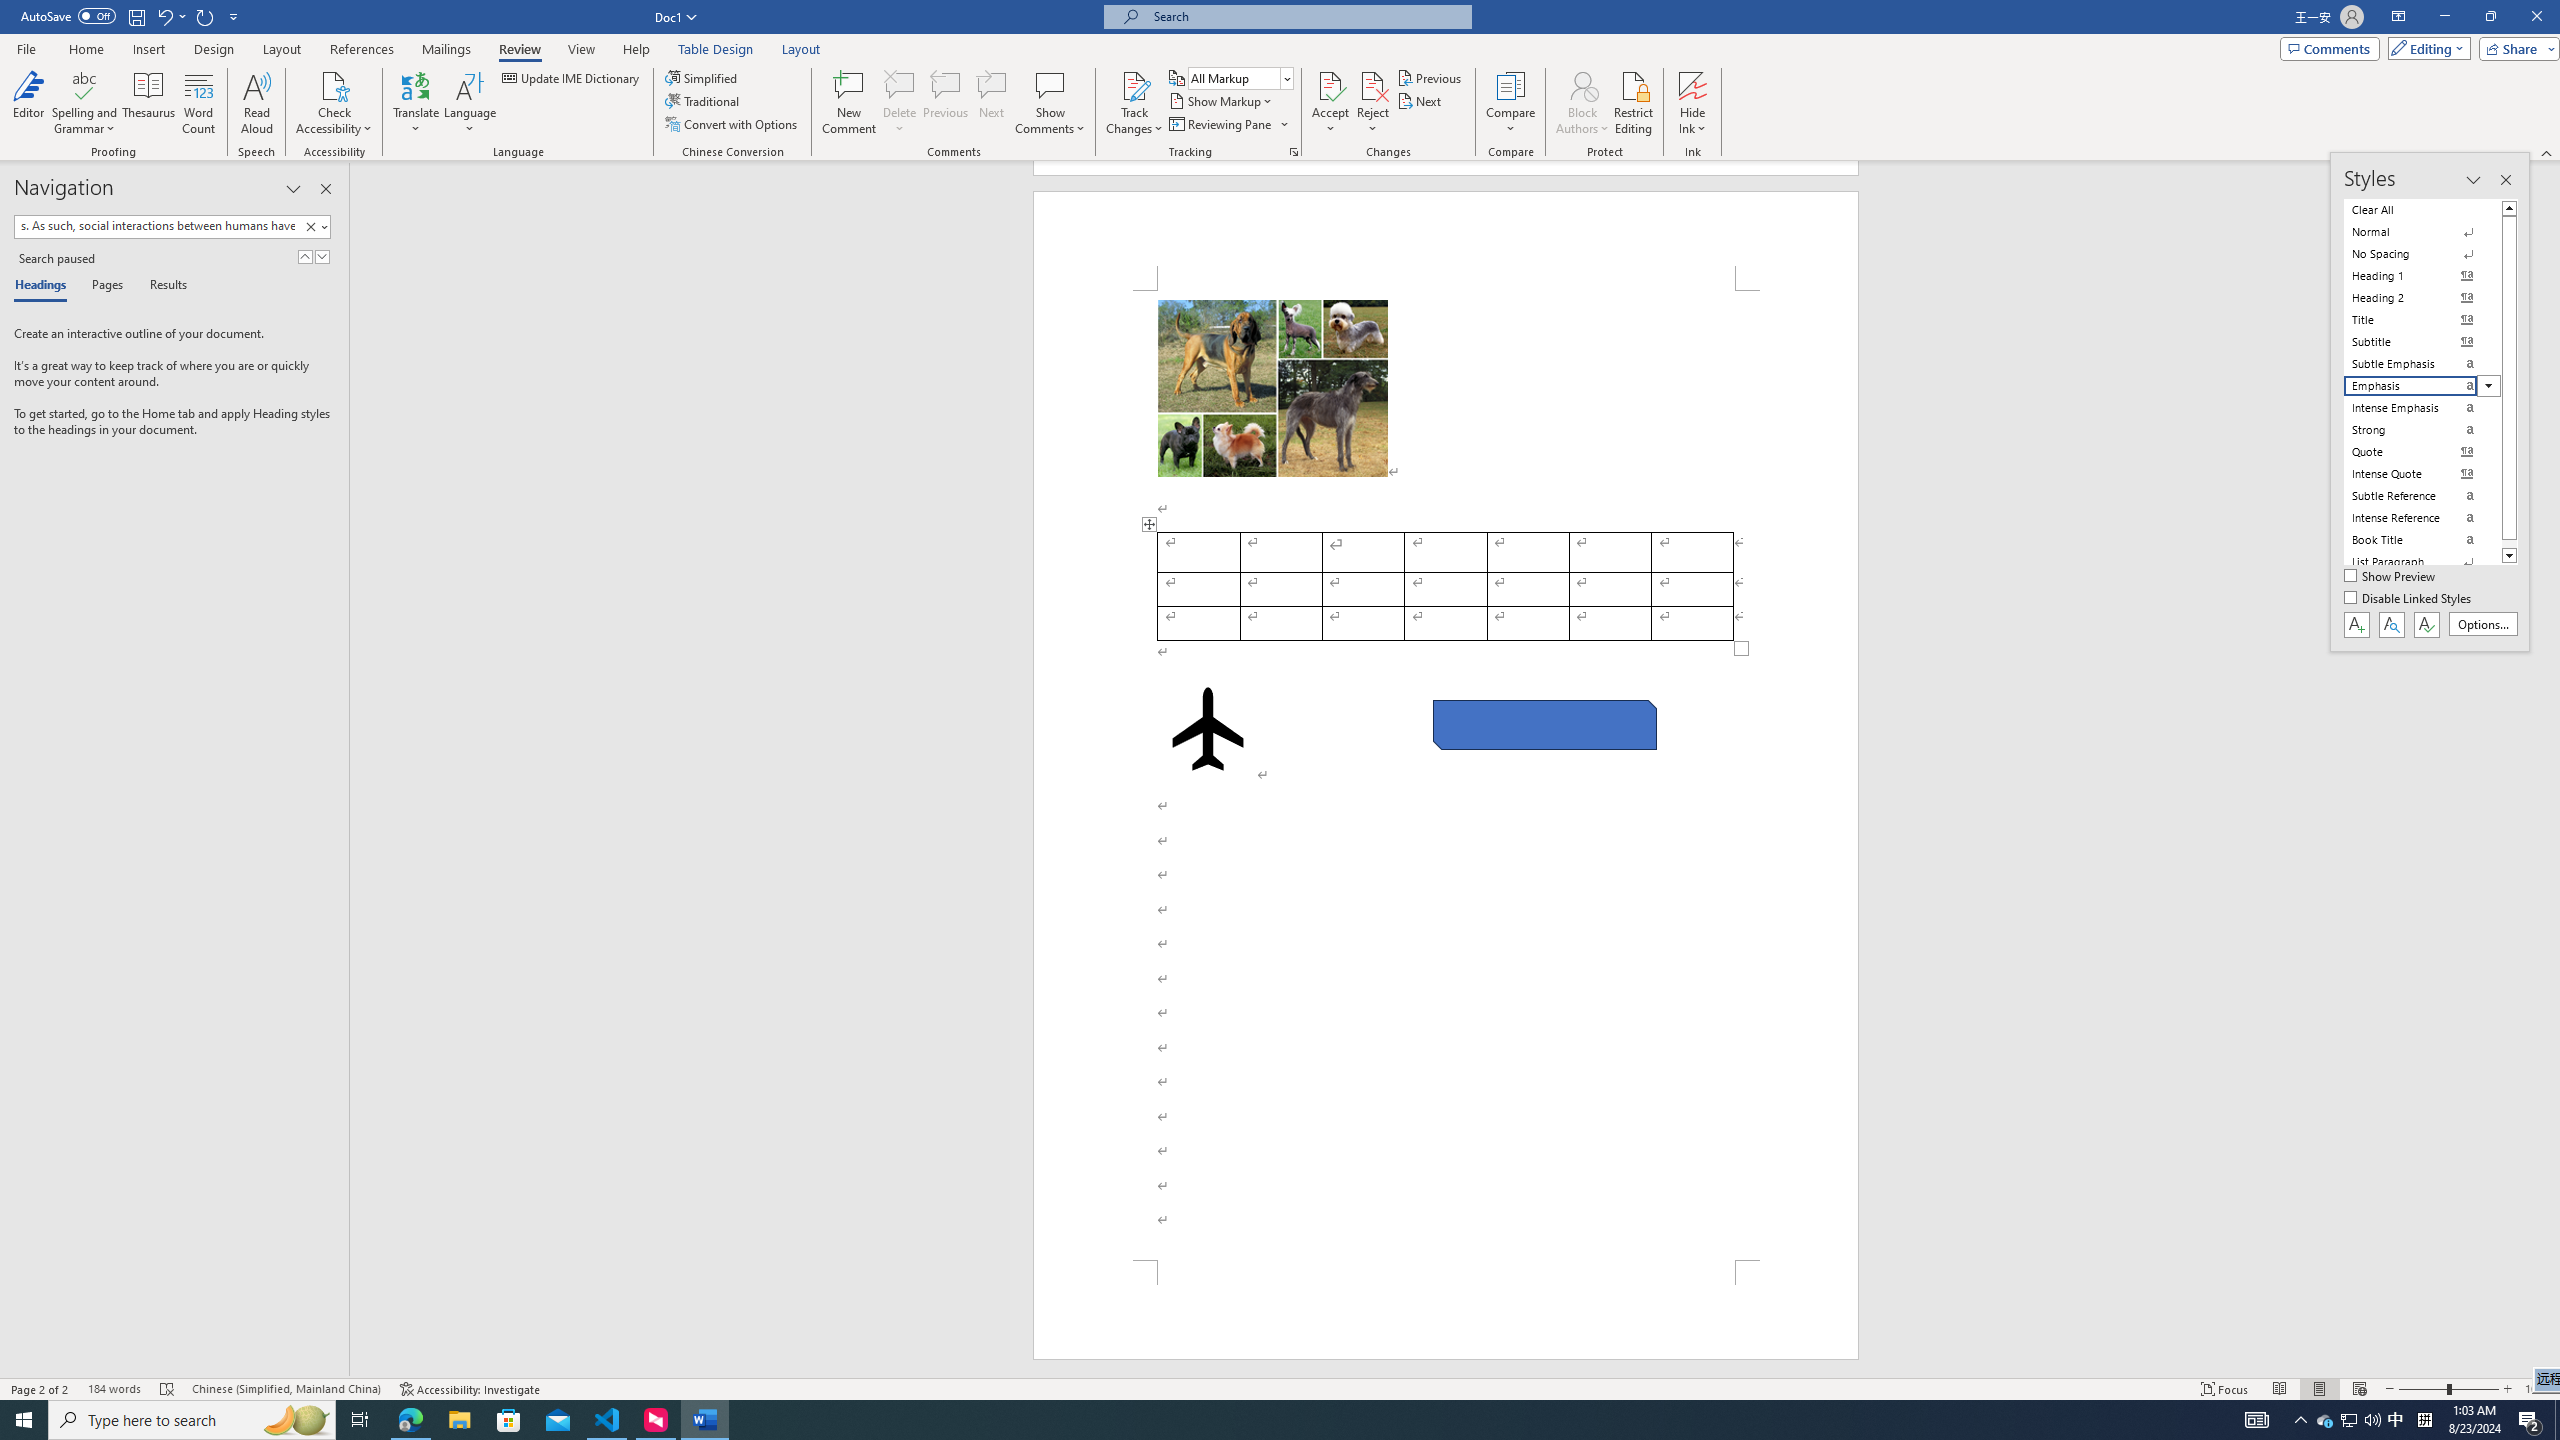  Describe the element at coordinates (1222, 100) in the screenshot. I see `Show Markup` at that location.